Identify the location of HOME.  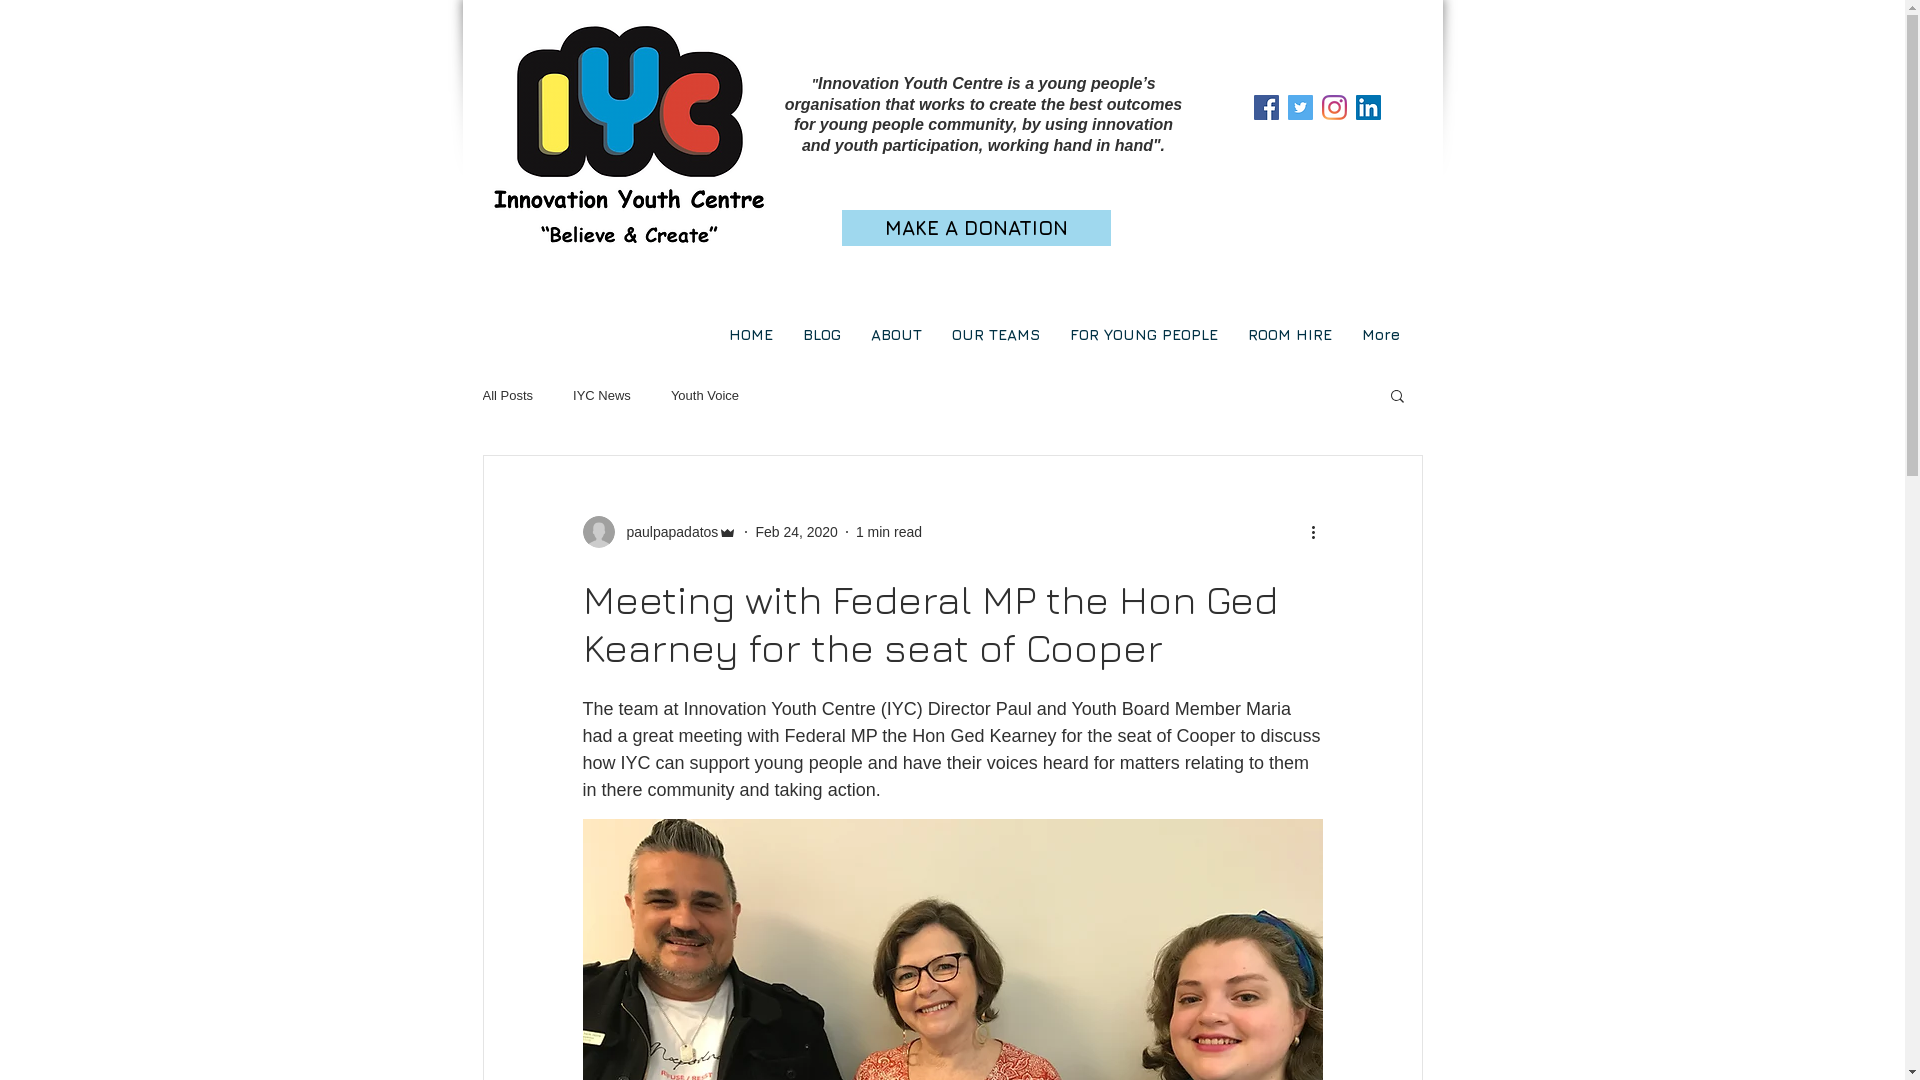
(751, 332).